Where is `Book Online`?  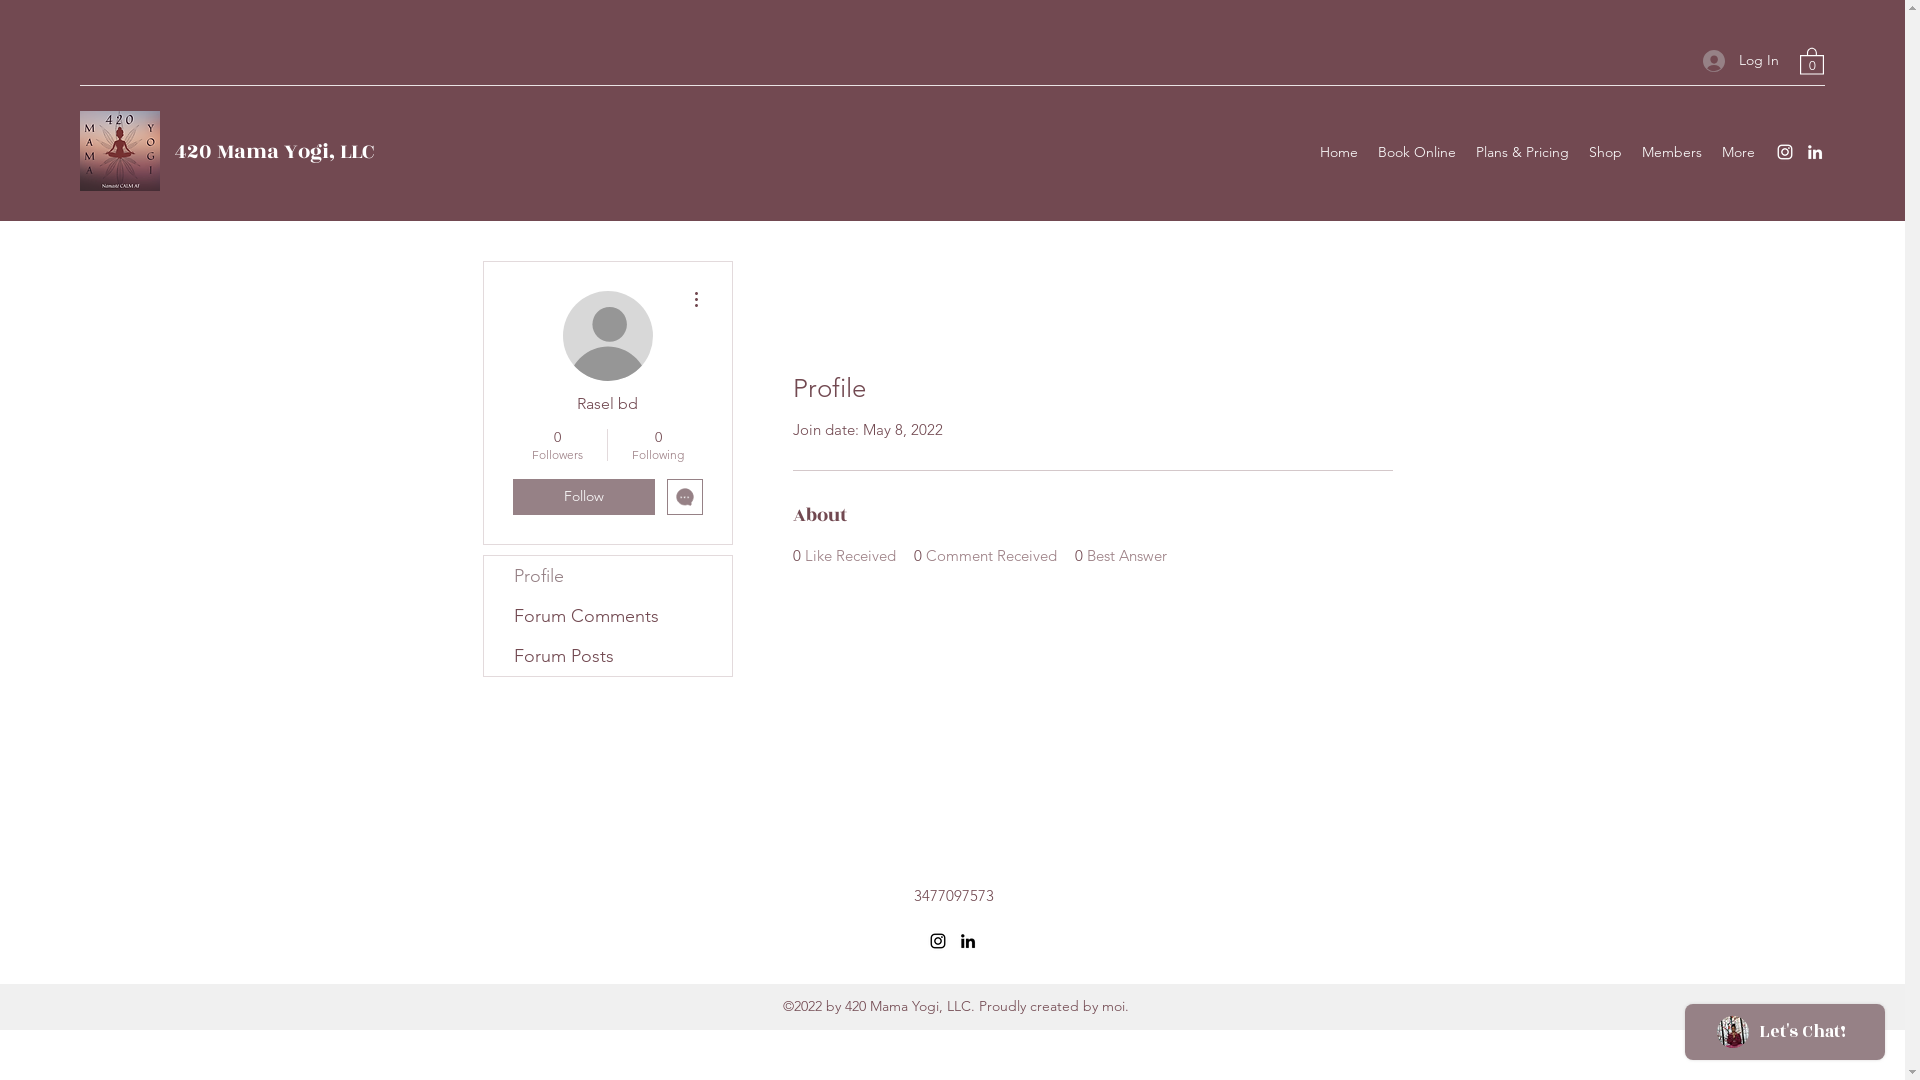 Book Online is located at coordinates (1417, 152).